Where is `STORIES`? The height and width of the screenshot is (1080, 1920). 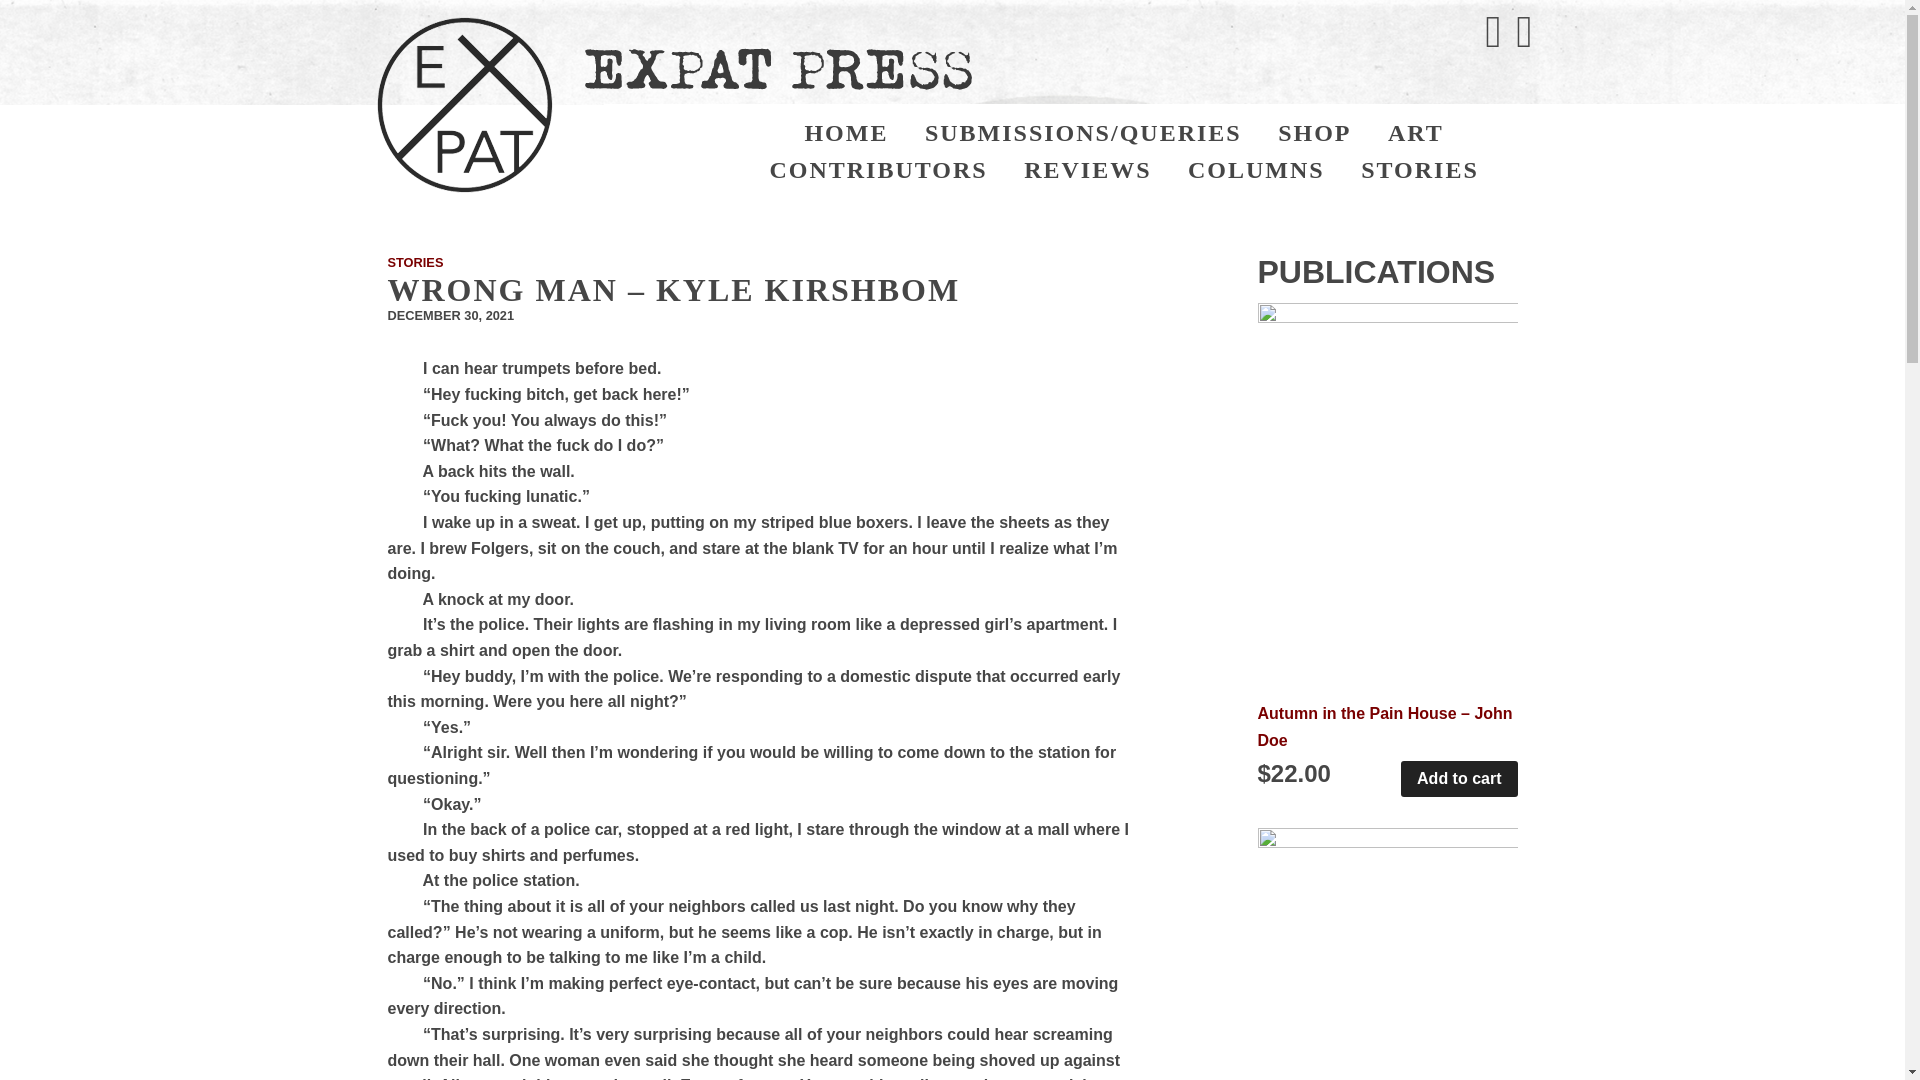
STORIES is located at coordinates (415, 262).